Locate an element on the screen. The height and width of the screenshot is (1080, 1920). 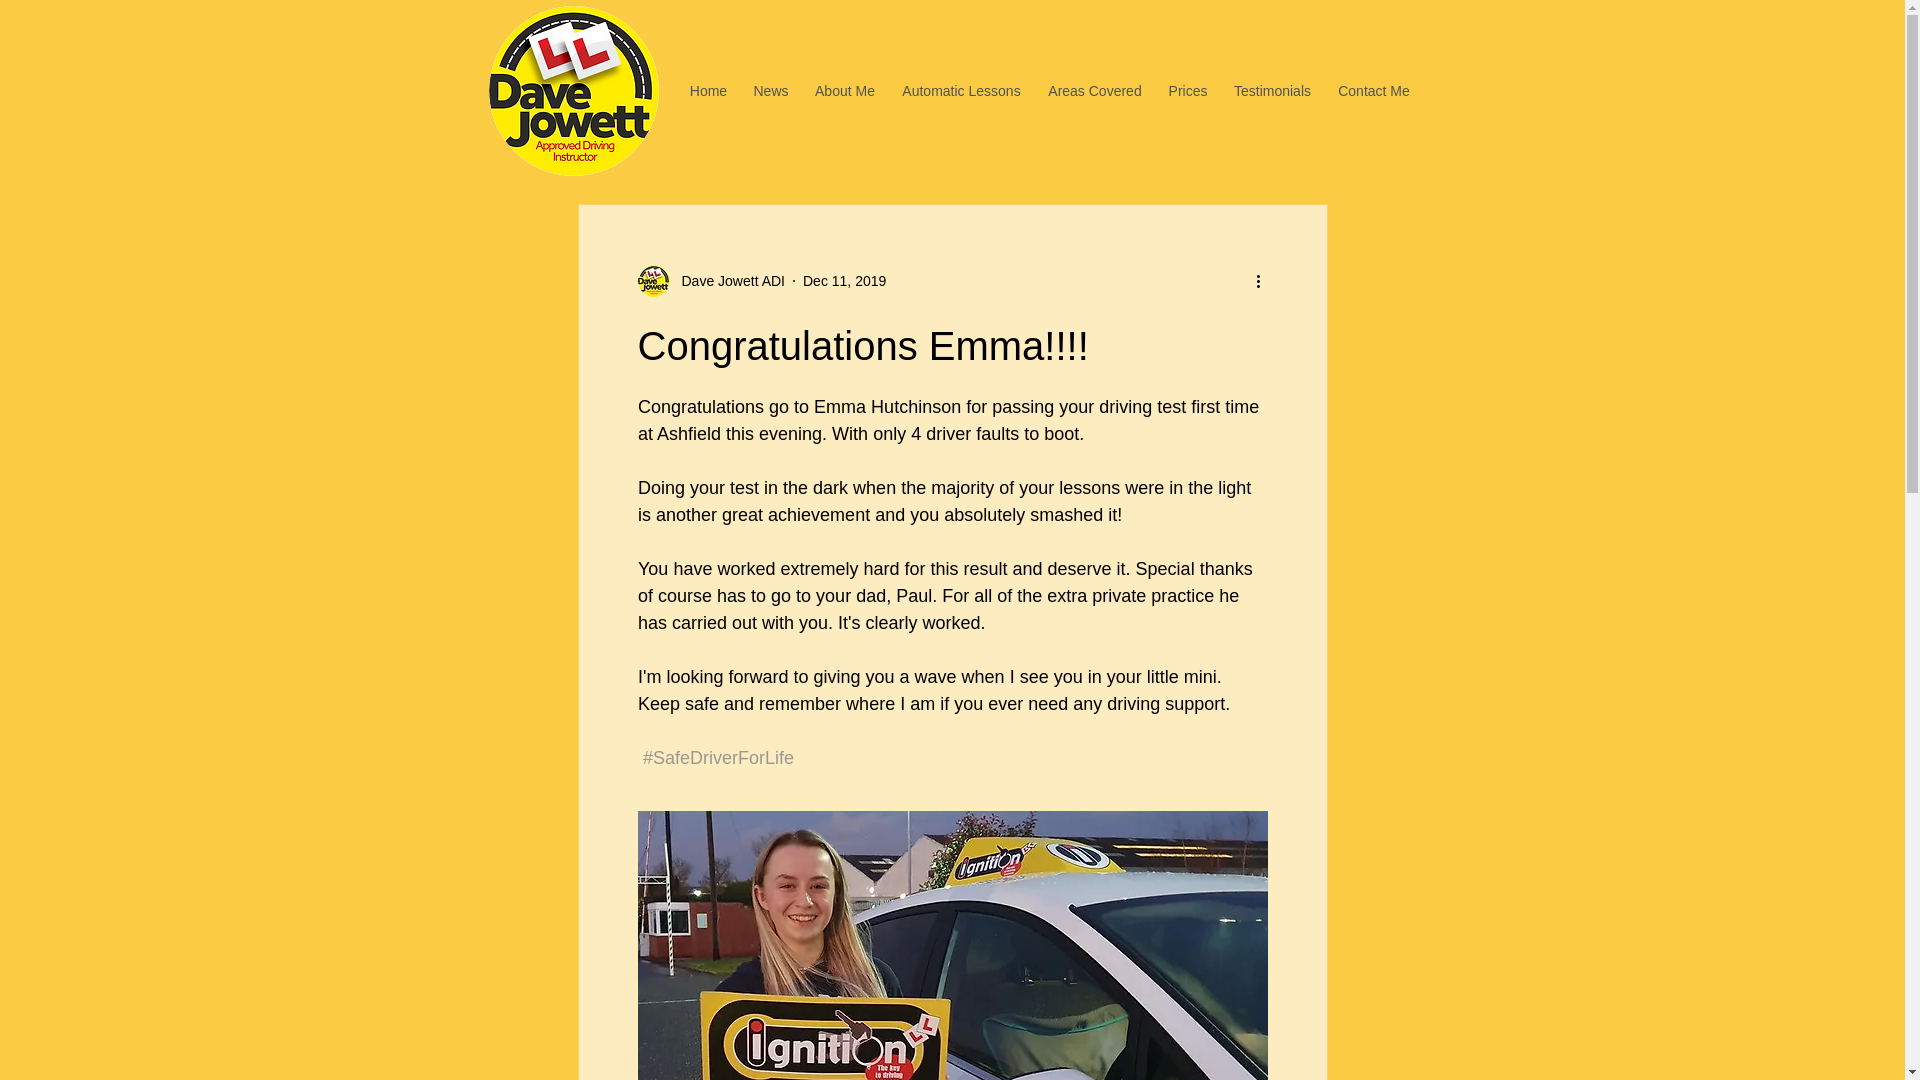
Prices is located at coordinates (1188, 90).